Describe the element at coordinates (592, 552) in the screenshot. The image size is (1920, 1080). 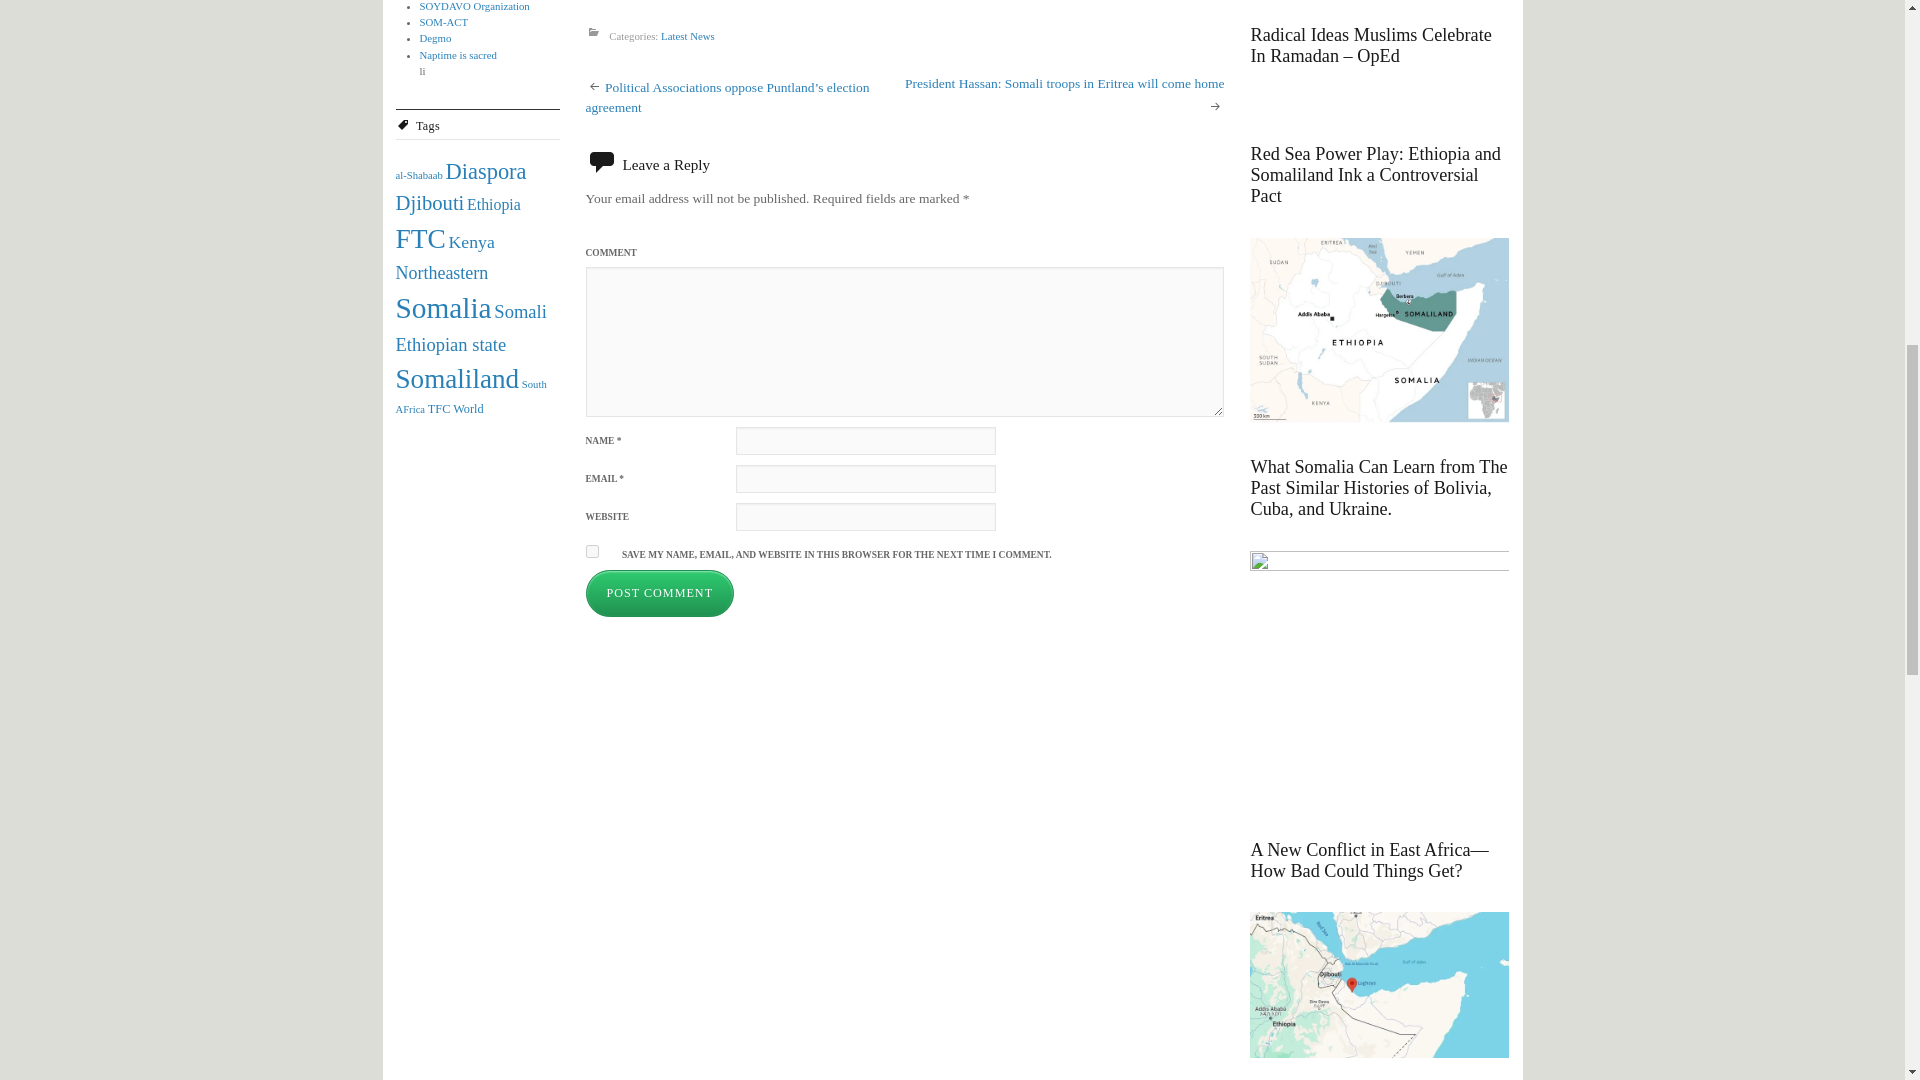
I see `yes` at that location.